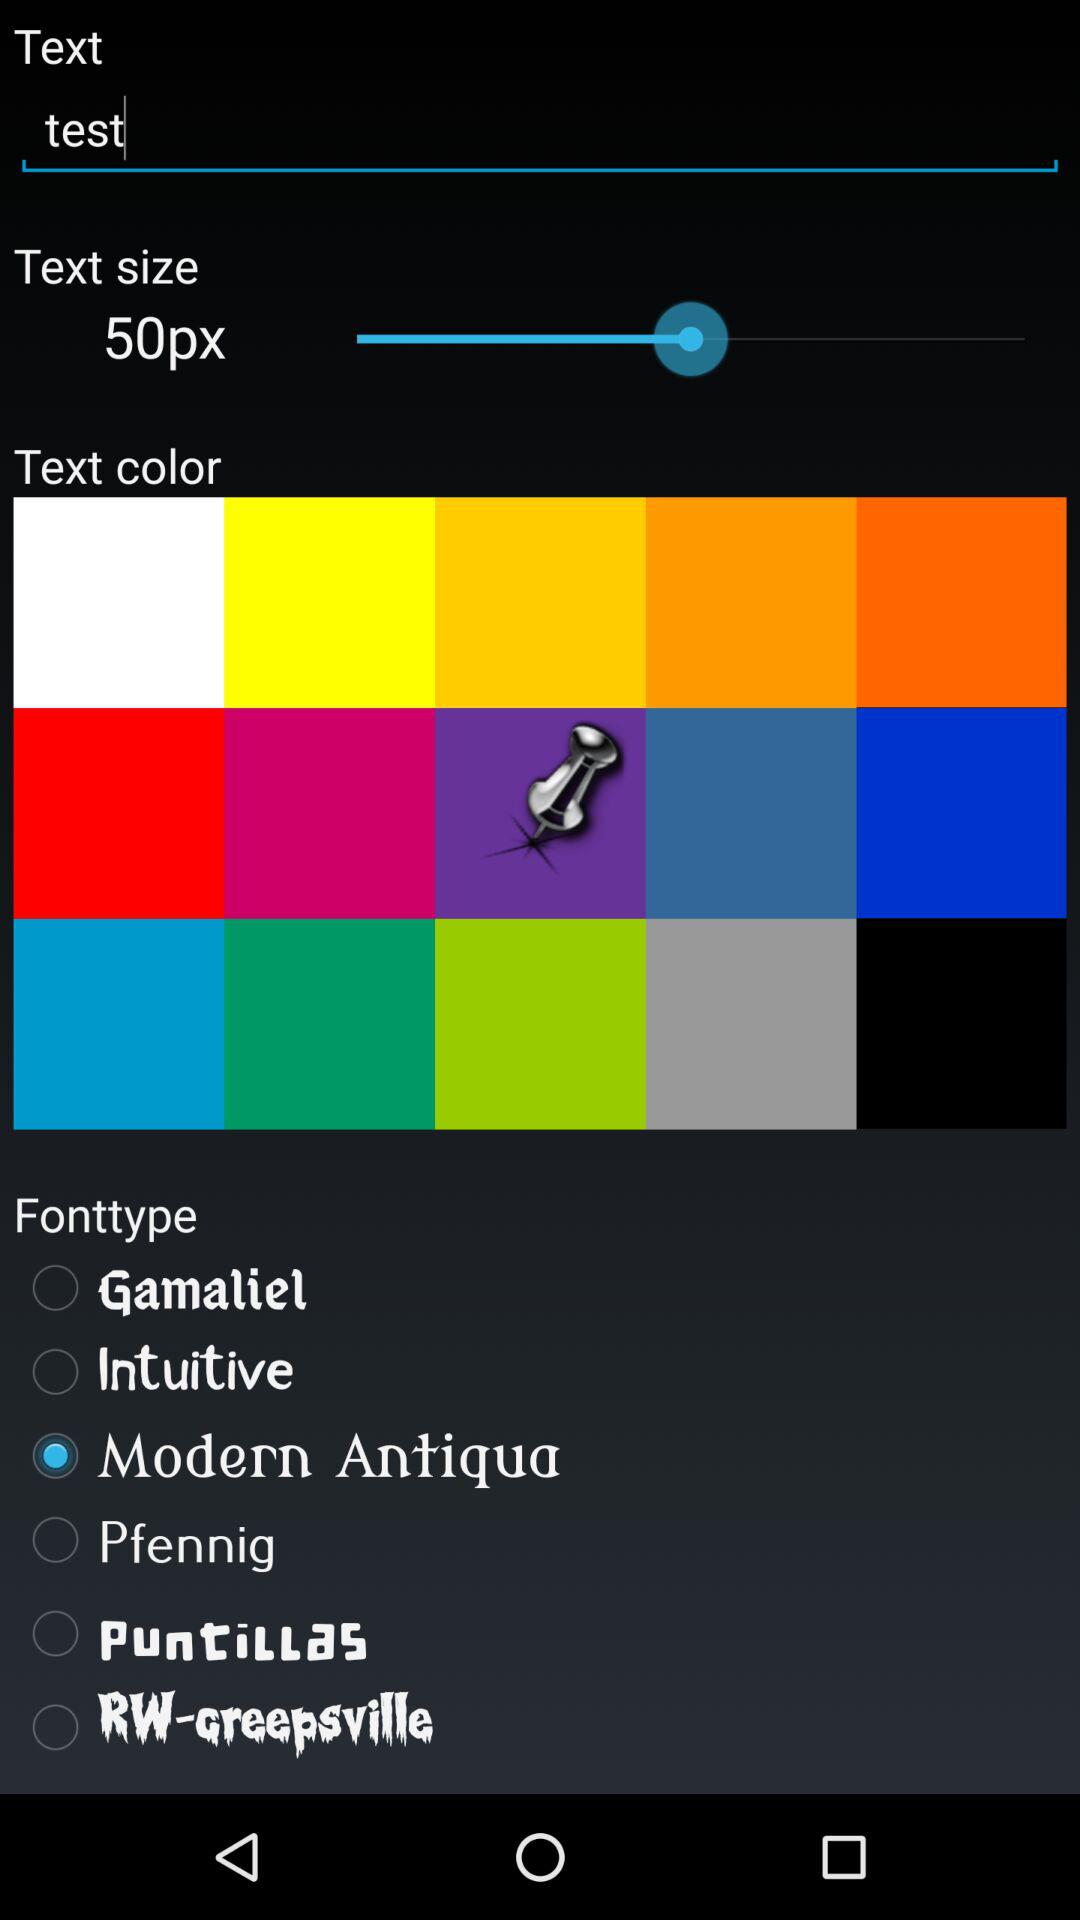 This screenshot has width=1080, height=1920. Describe the element at coordinates (961, 813) in the screenshot. I see `select a color` at that location.